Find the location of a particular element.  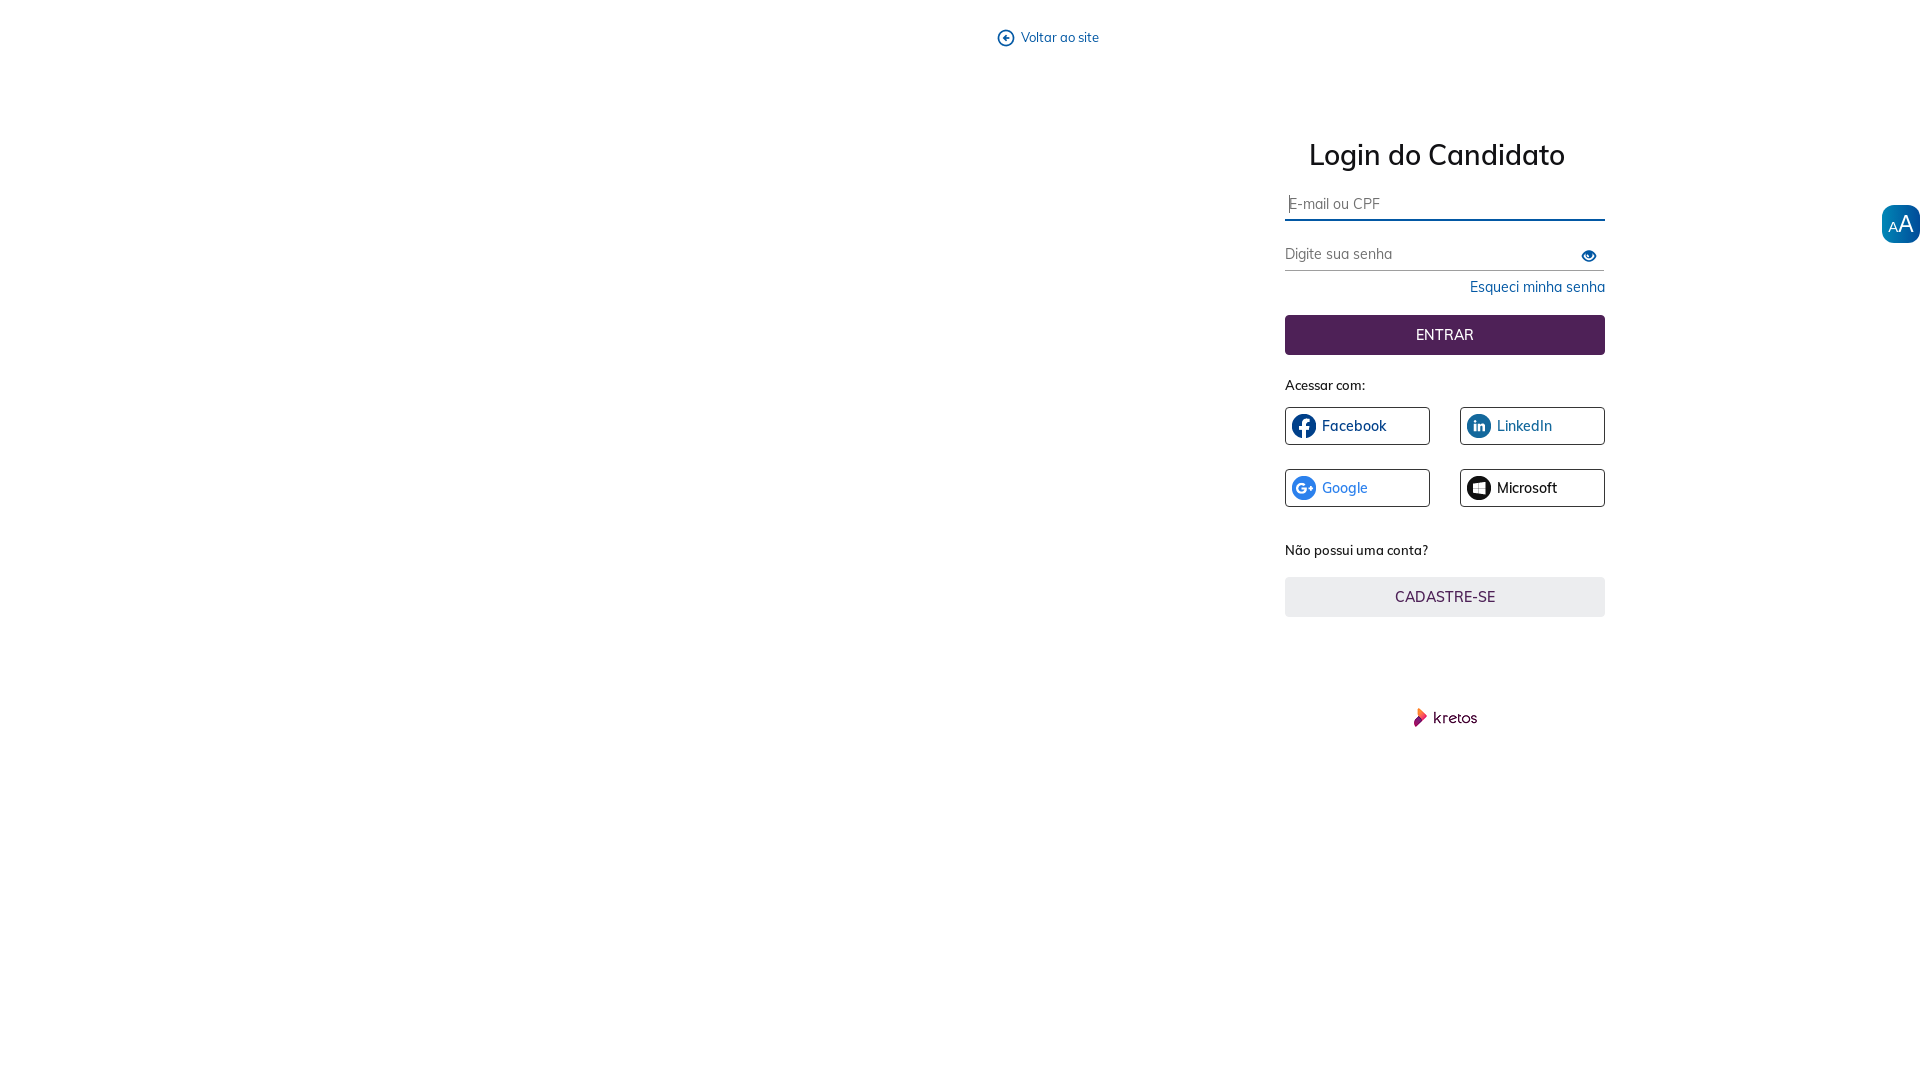

Microsoft is located at coordinates (1532, 488).